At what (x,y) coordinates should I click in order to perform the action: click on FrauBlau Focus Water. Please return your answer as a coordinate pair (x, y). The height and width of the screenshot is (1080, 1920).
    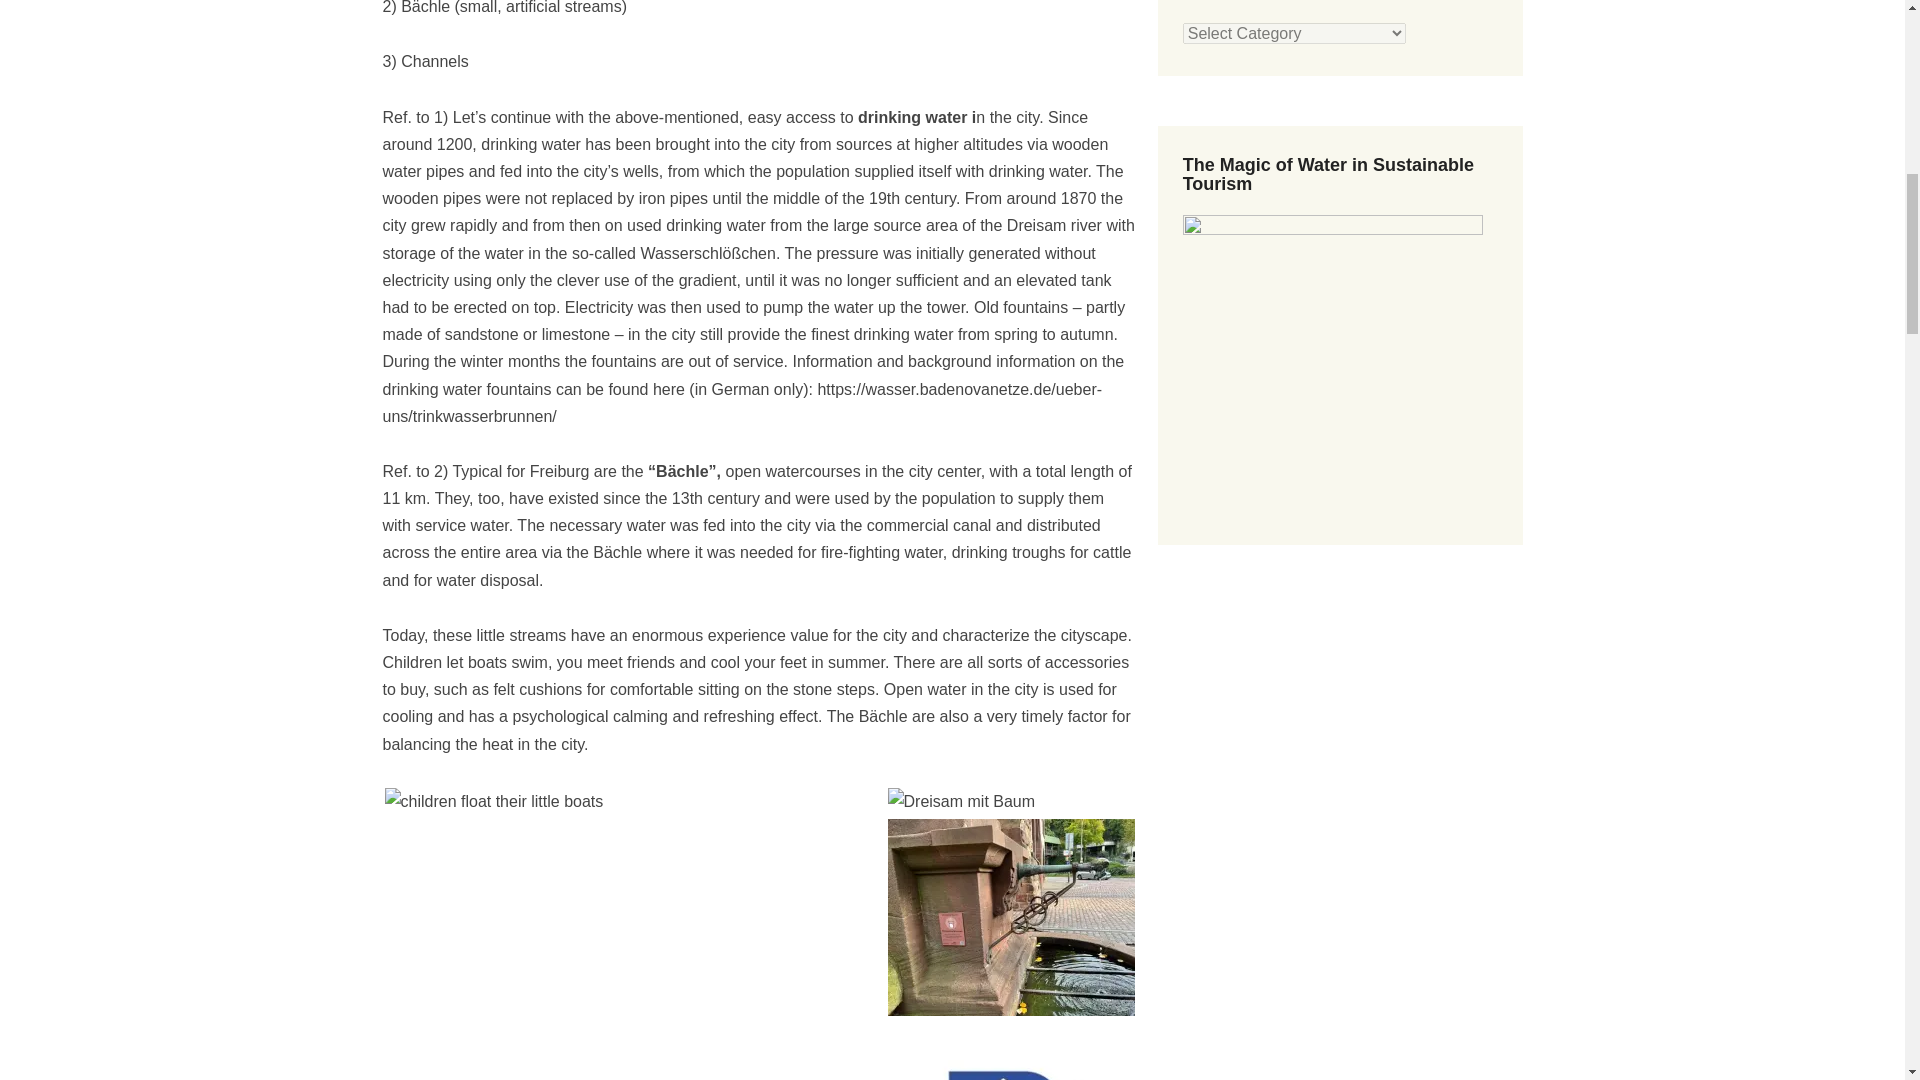
    Looking at the image, I should click on (1018, 1050).